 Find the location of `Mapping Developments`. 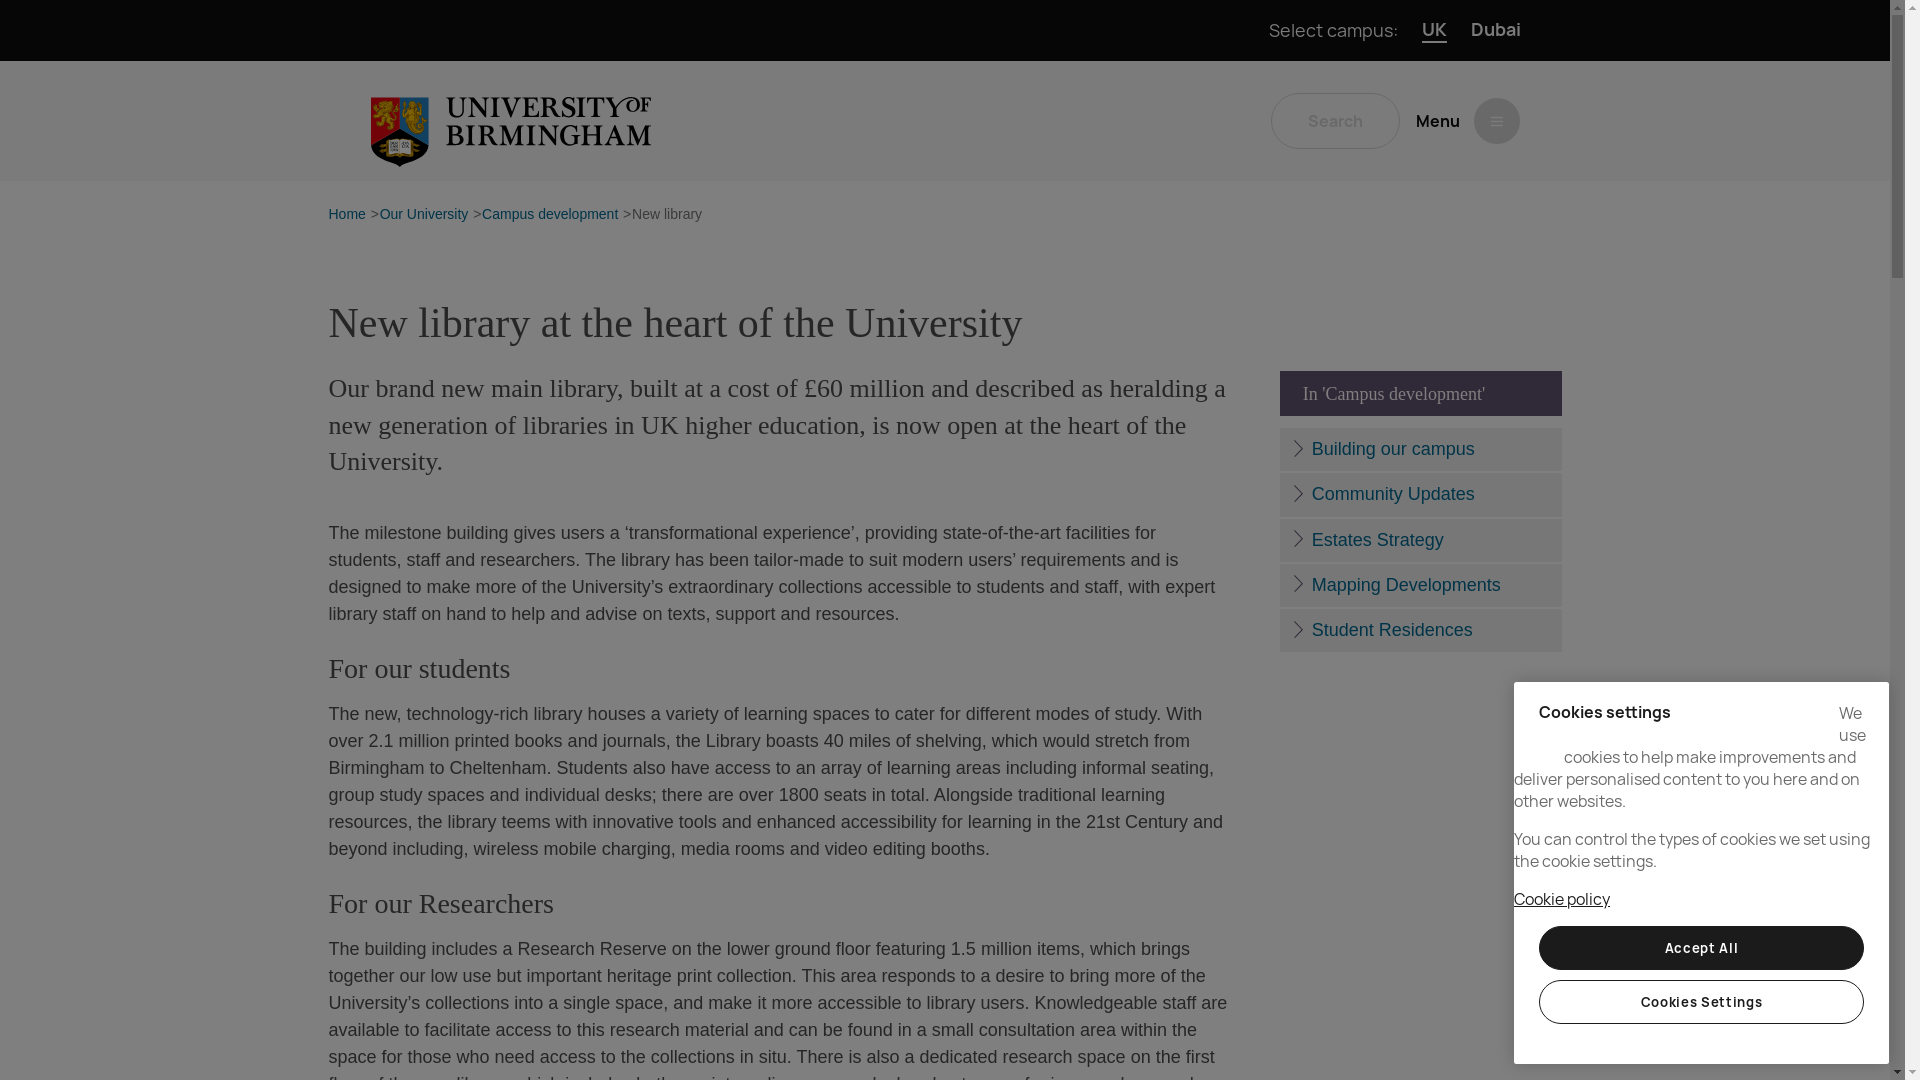

Mapping Developments is located at coordinates (1420, 584).